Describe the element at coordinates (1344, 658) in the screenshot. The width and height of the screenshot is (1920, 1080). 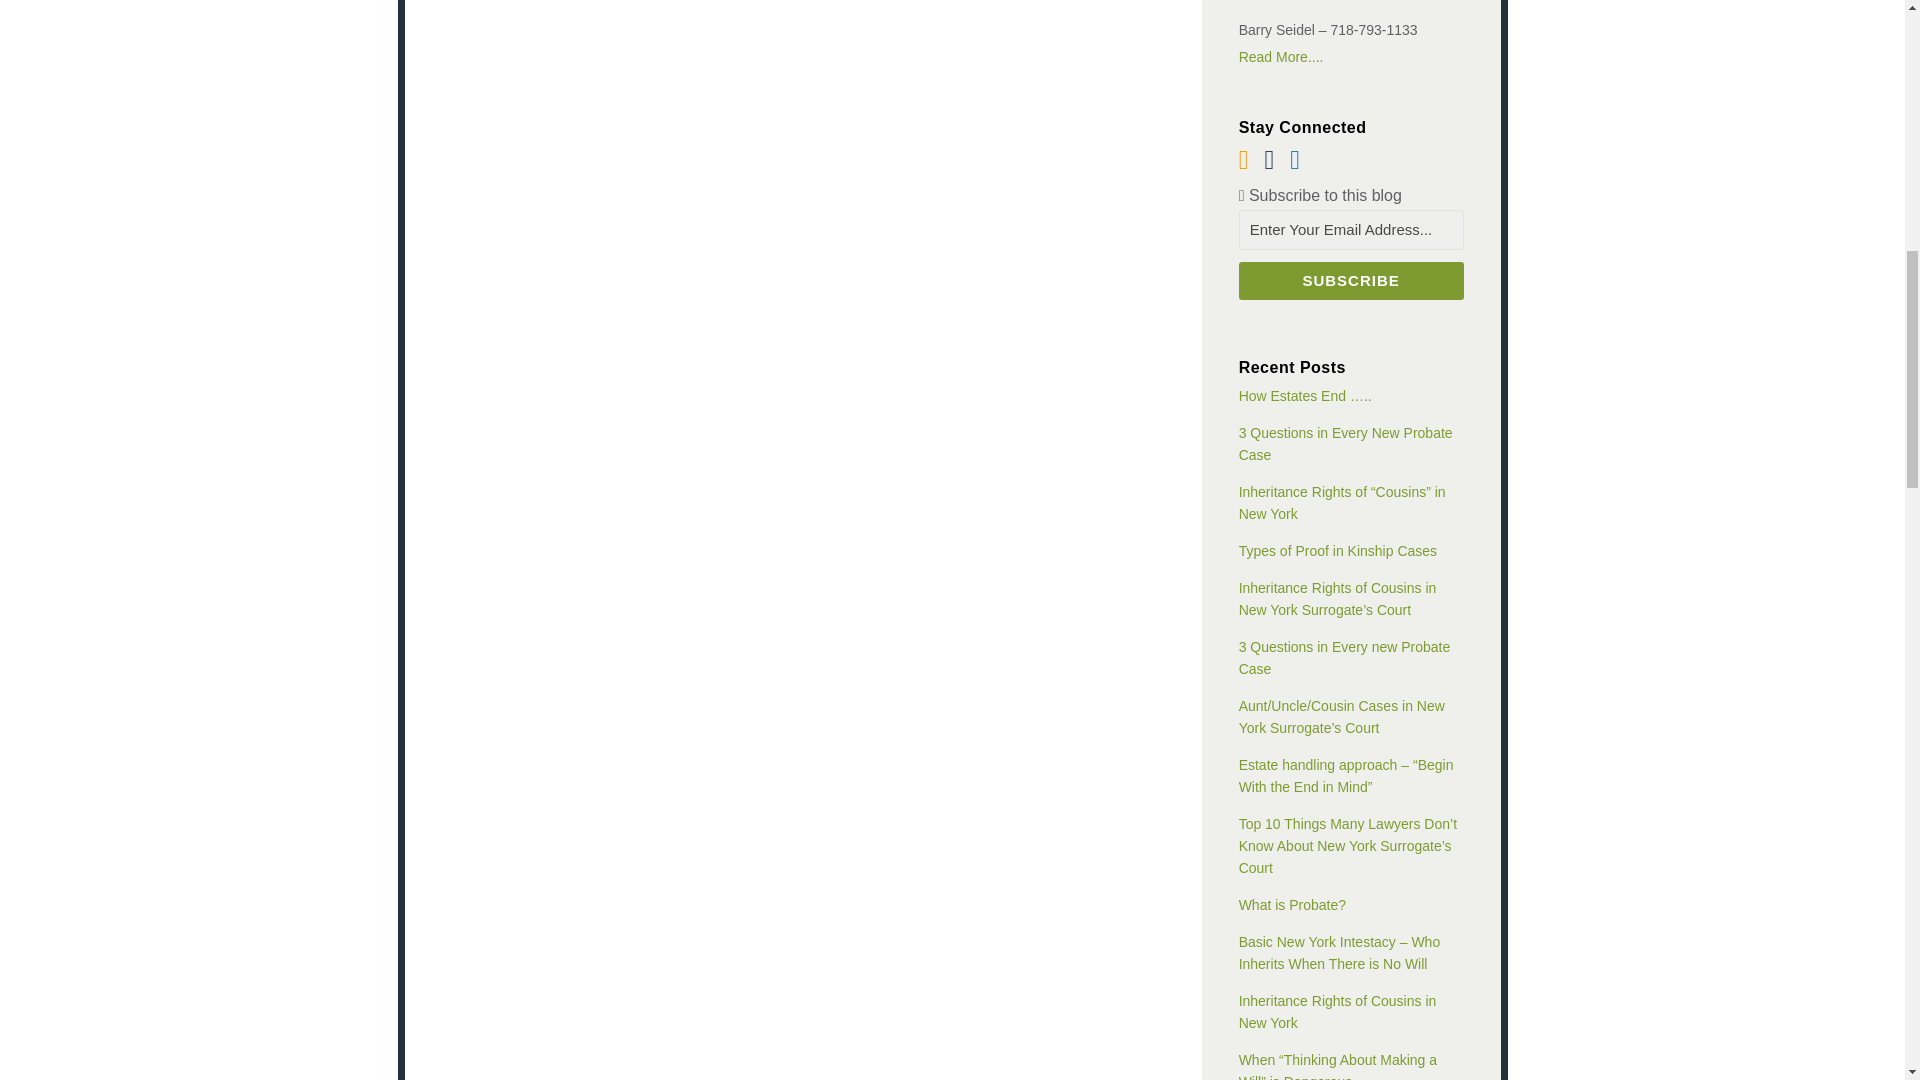
I see `3 Questions in Every new Probate Case` at that location.